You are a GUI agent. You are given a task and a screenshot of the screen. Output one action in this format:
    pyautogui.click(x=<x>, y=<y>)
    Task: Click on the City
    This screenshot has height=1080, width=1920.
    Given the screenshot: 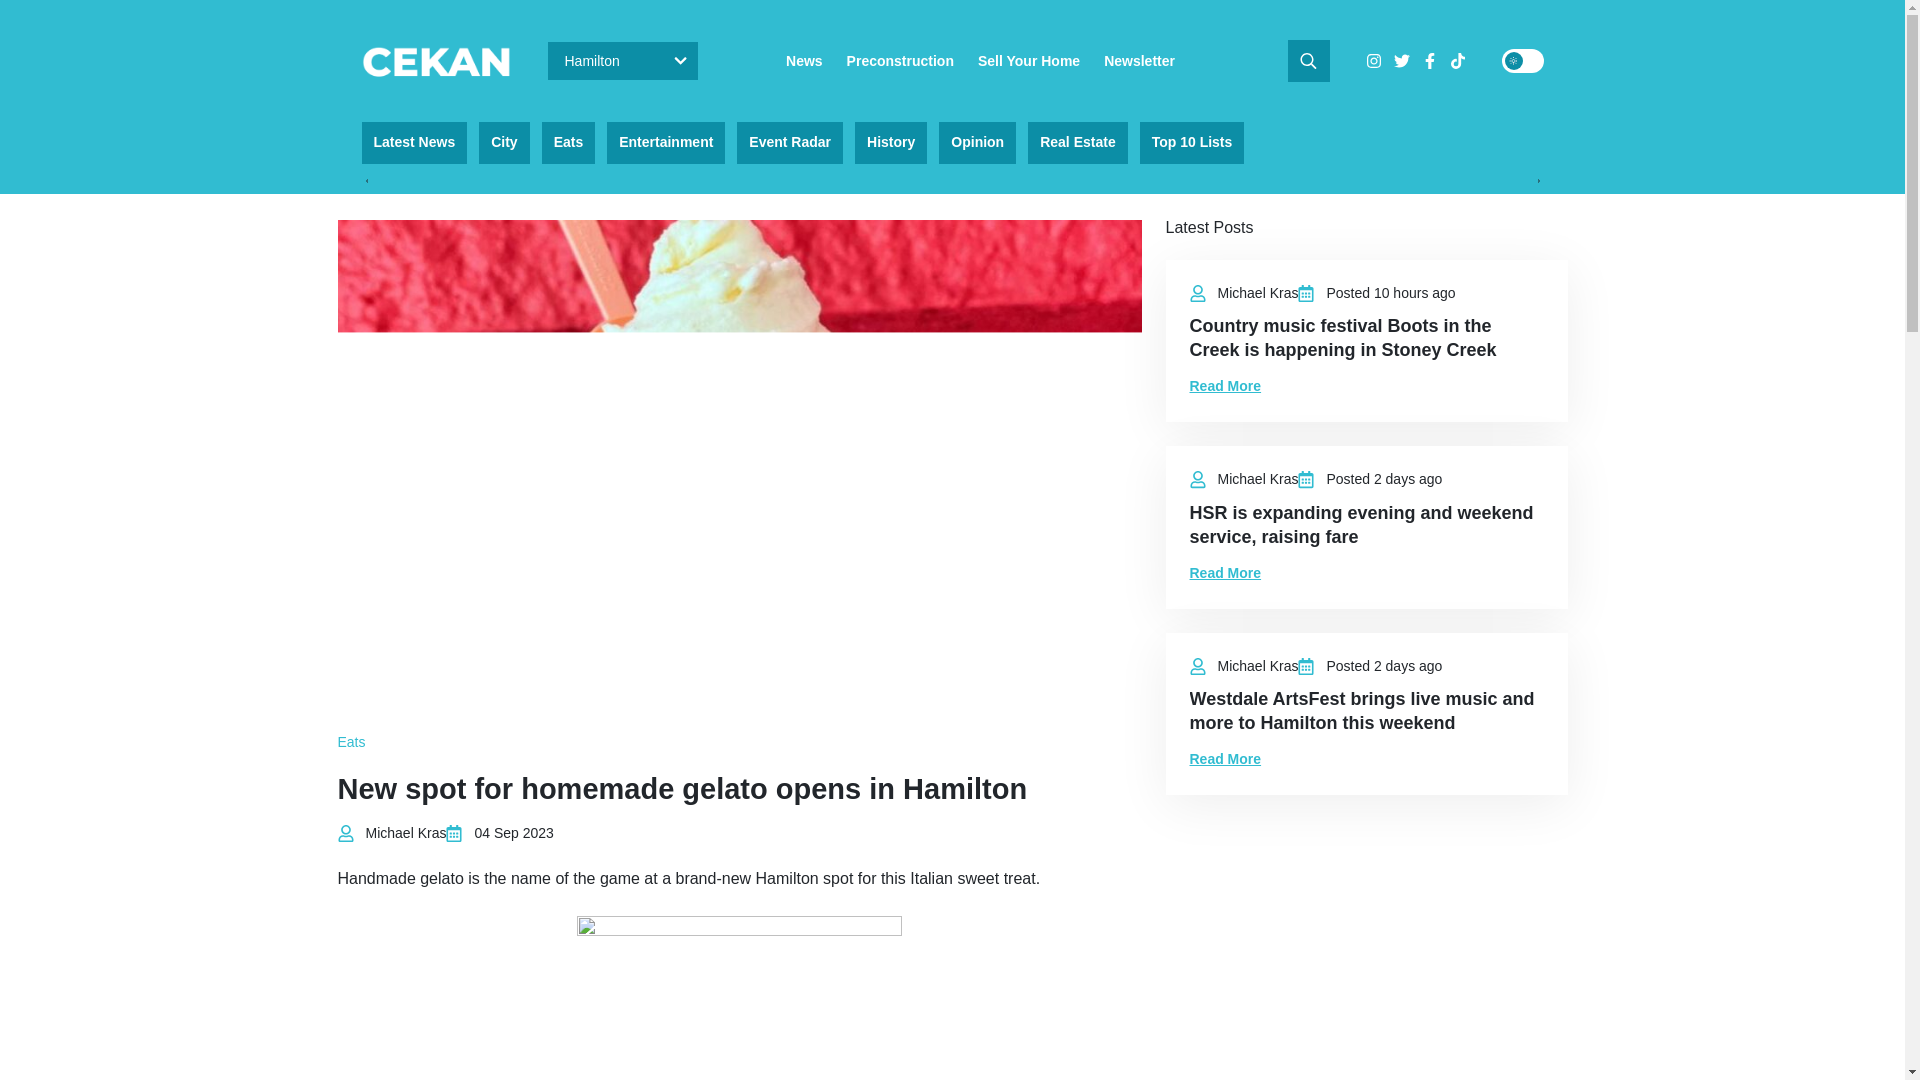 What is the action you would take?
    pyautogui.click(x=504, y=142)
    